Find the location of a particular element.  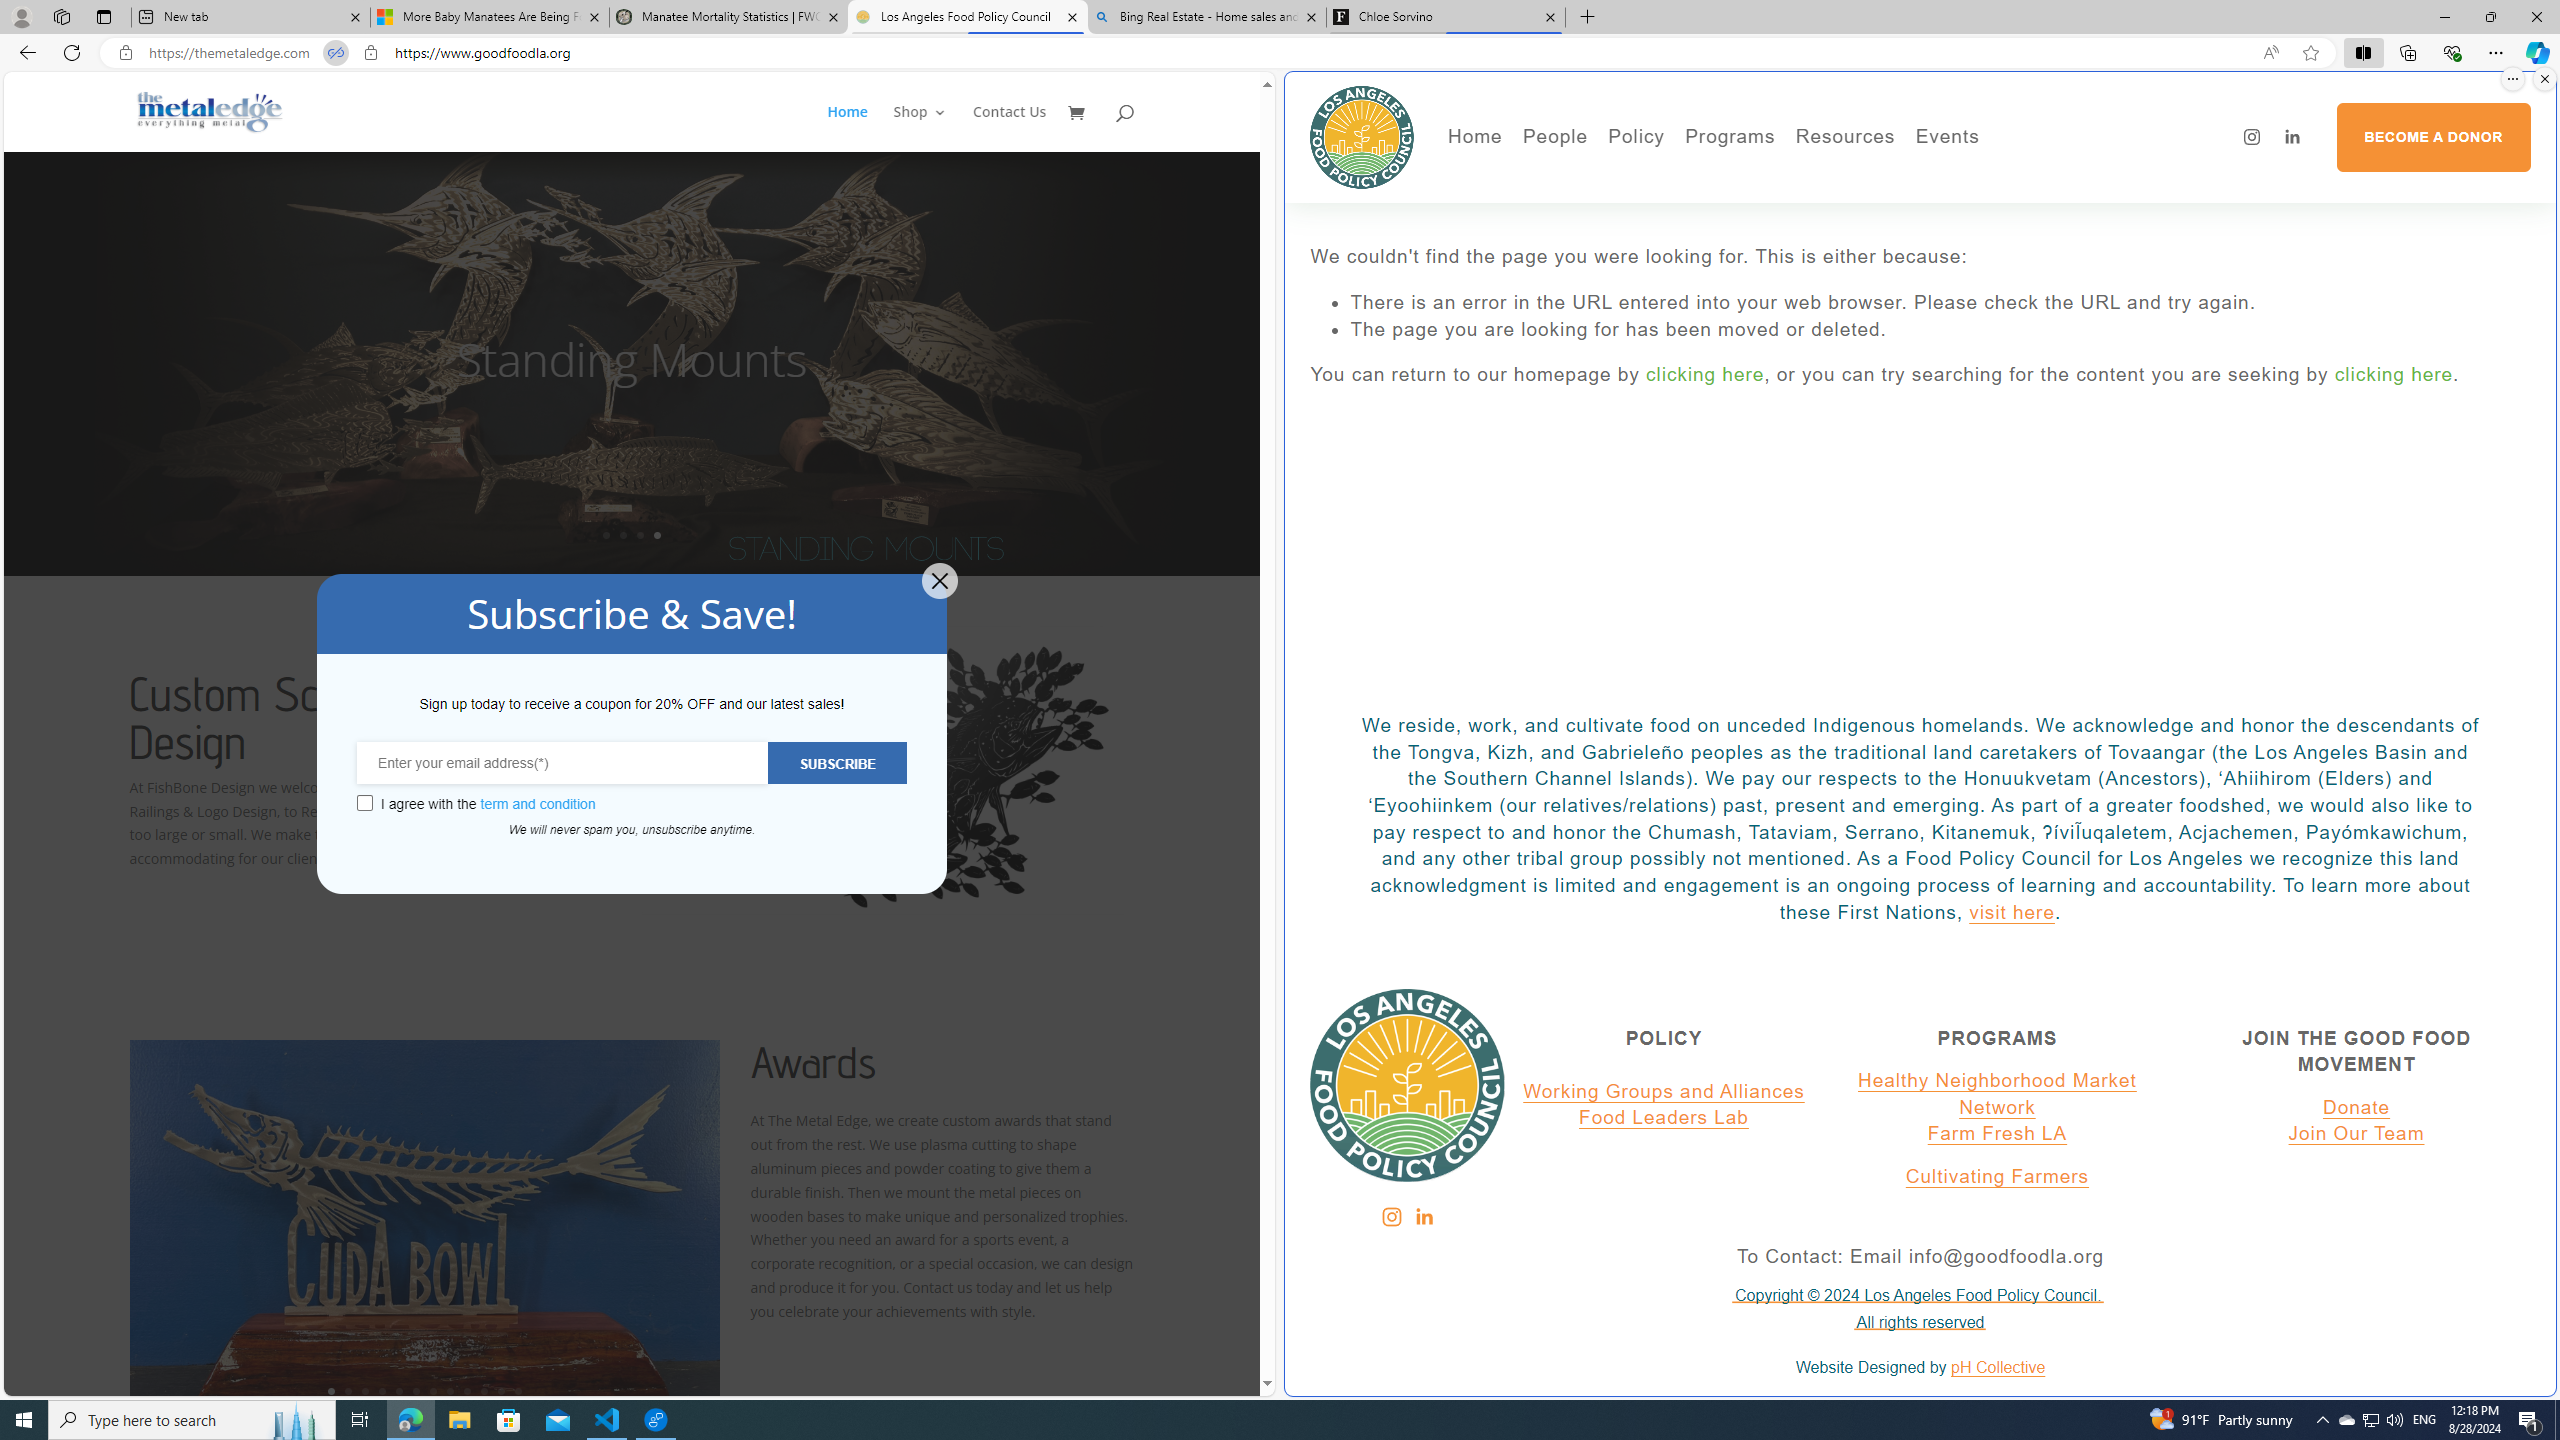

Address and search bar is located at coordinates (1198, 53).